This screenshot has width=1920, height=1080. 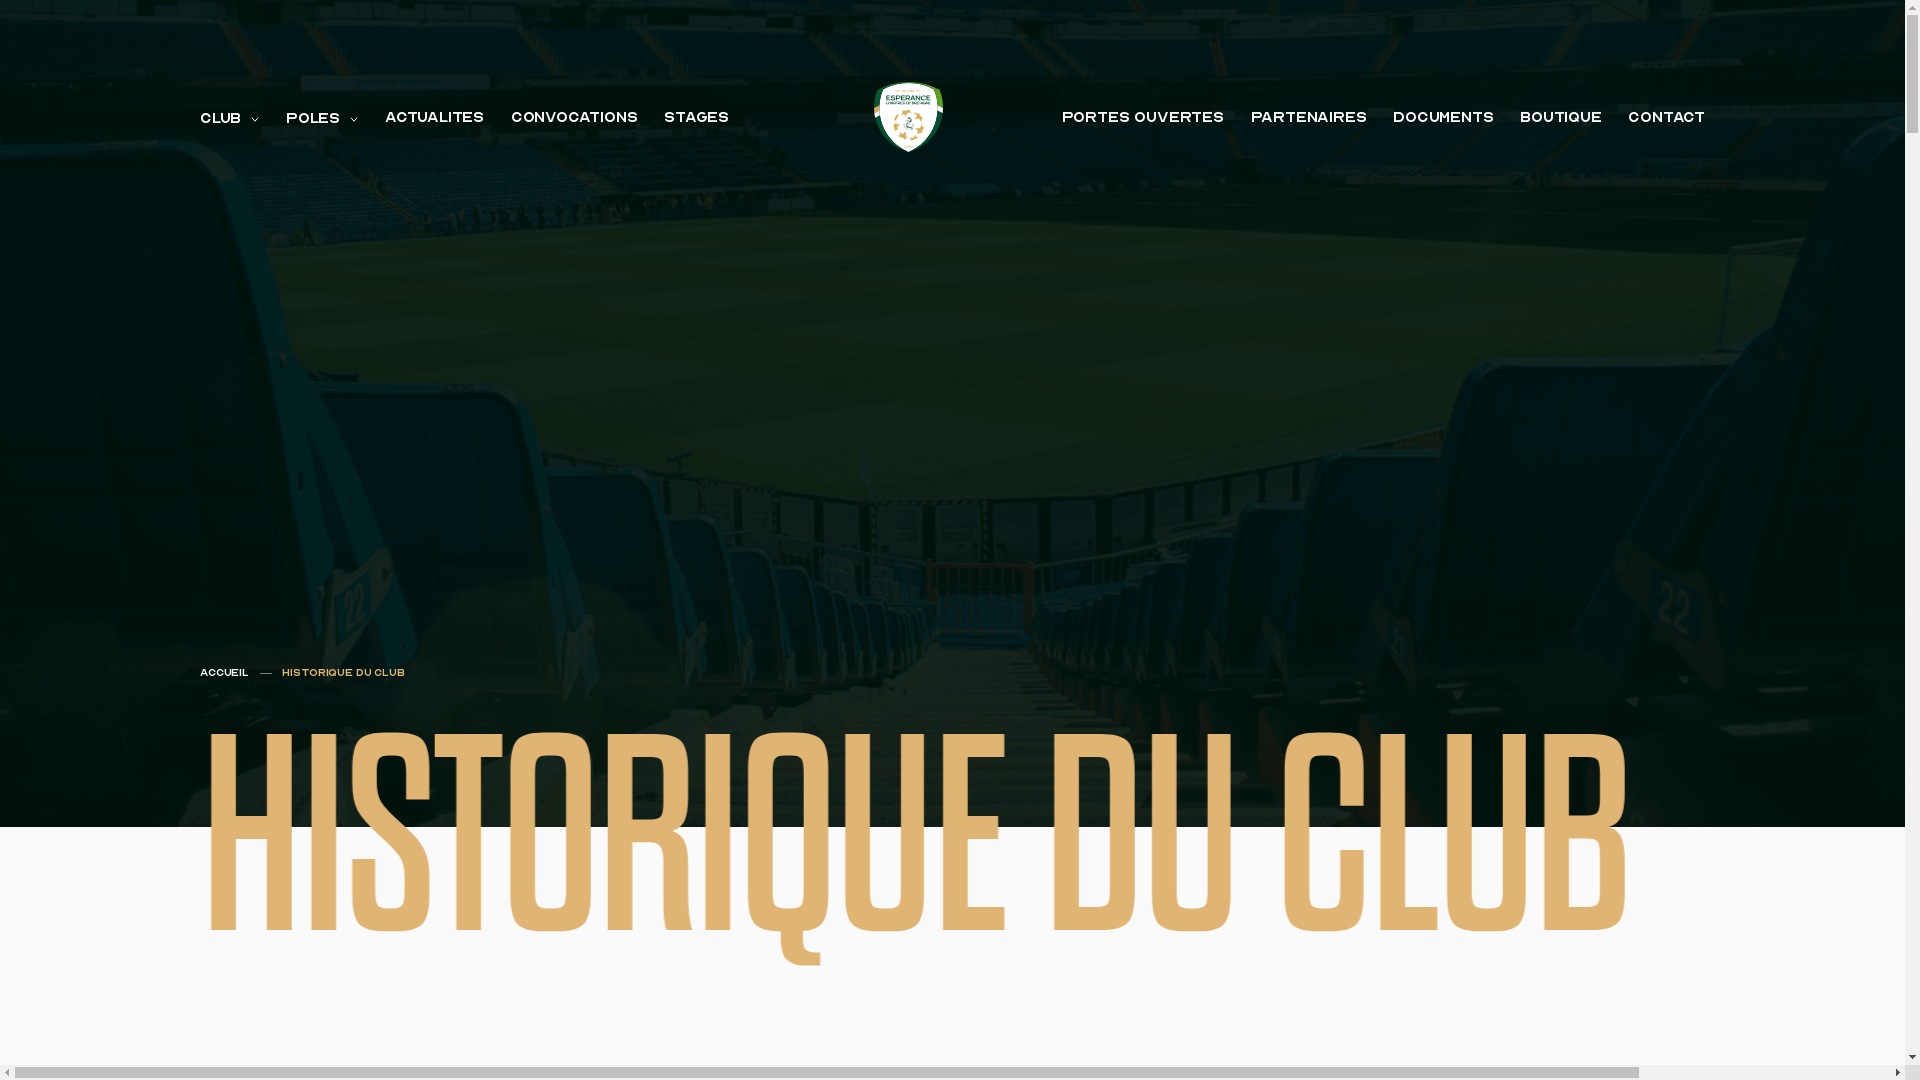 What do you see at coordinates (1561, 118) in the screenshot?
I see `Boutique` at bounding box center [1561, 118].